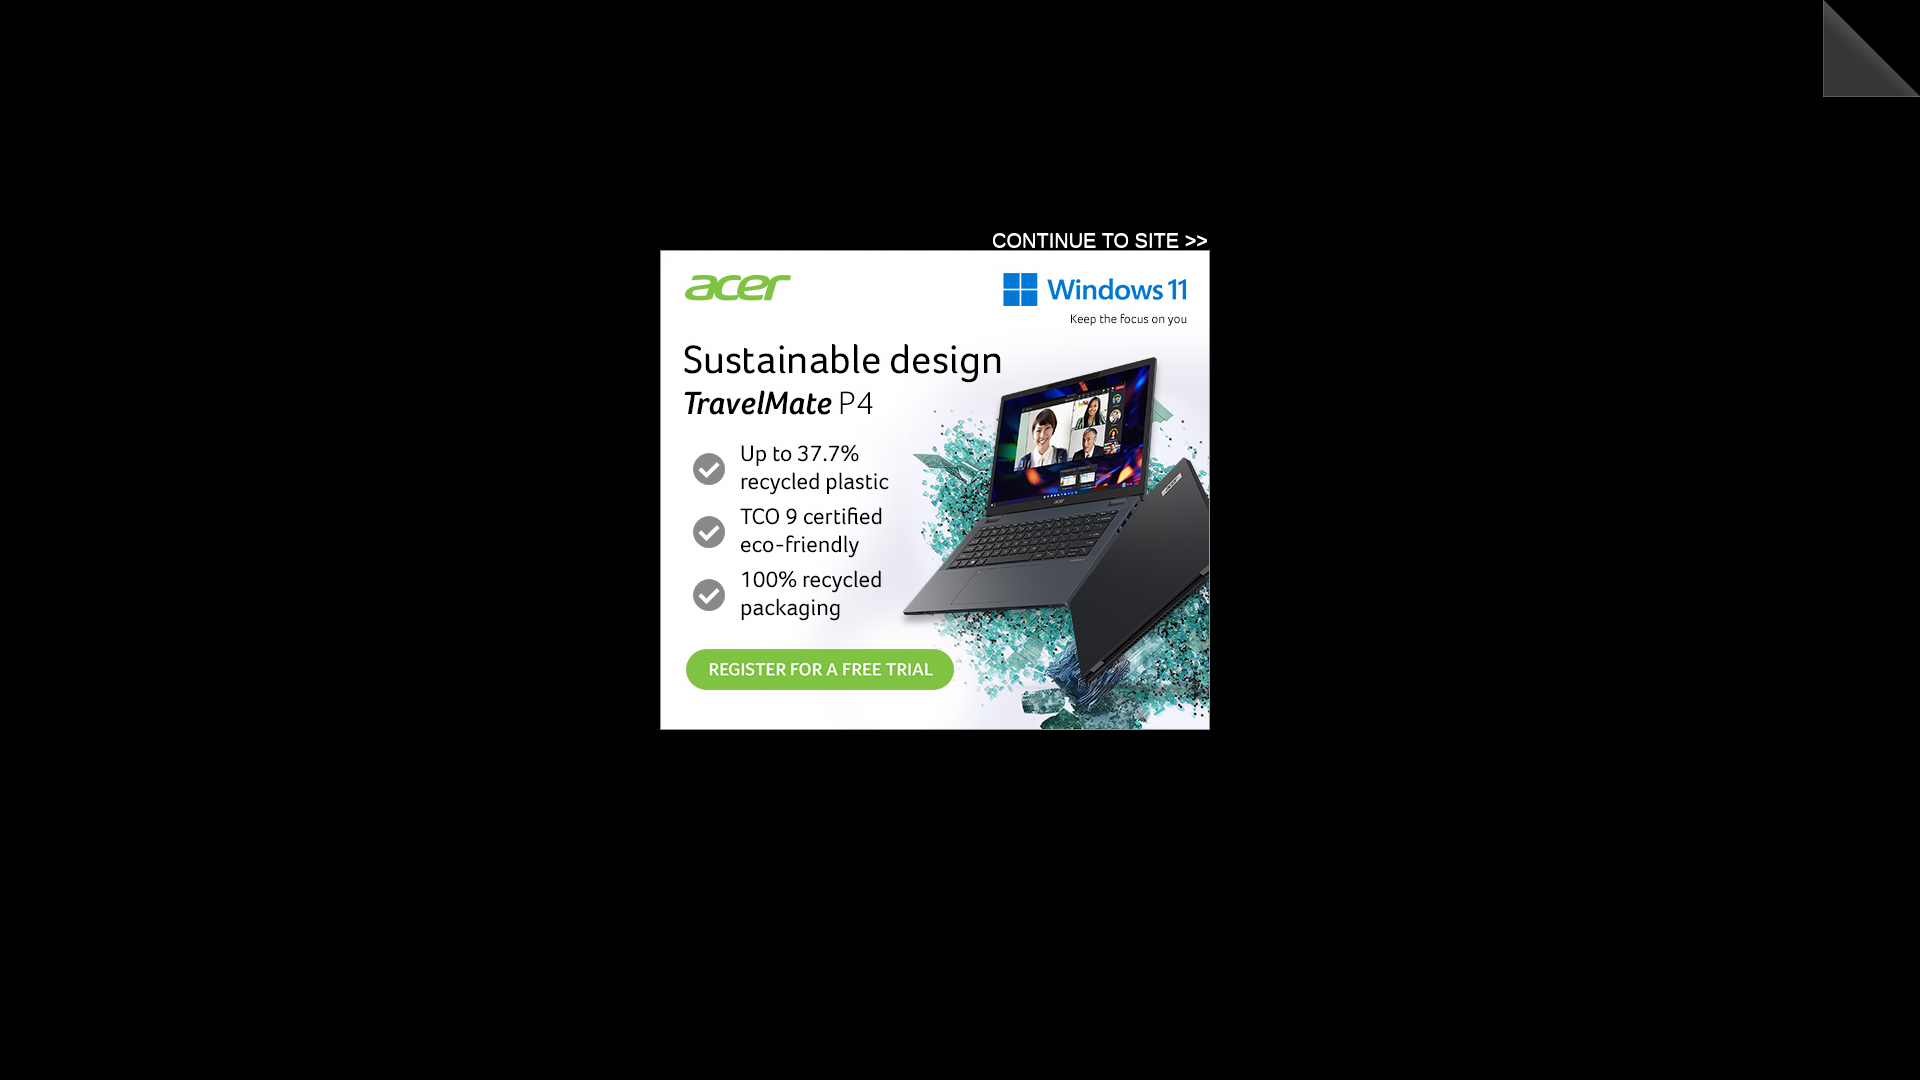  What do you see at coordinates (1352, 450) in the screenshot?
I see `3rd party ad content` at bounding box center [1352, 450].